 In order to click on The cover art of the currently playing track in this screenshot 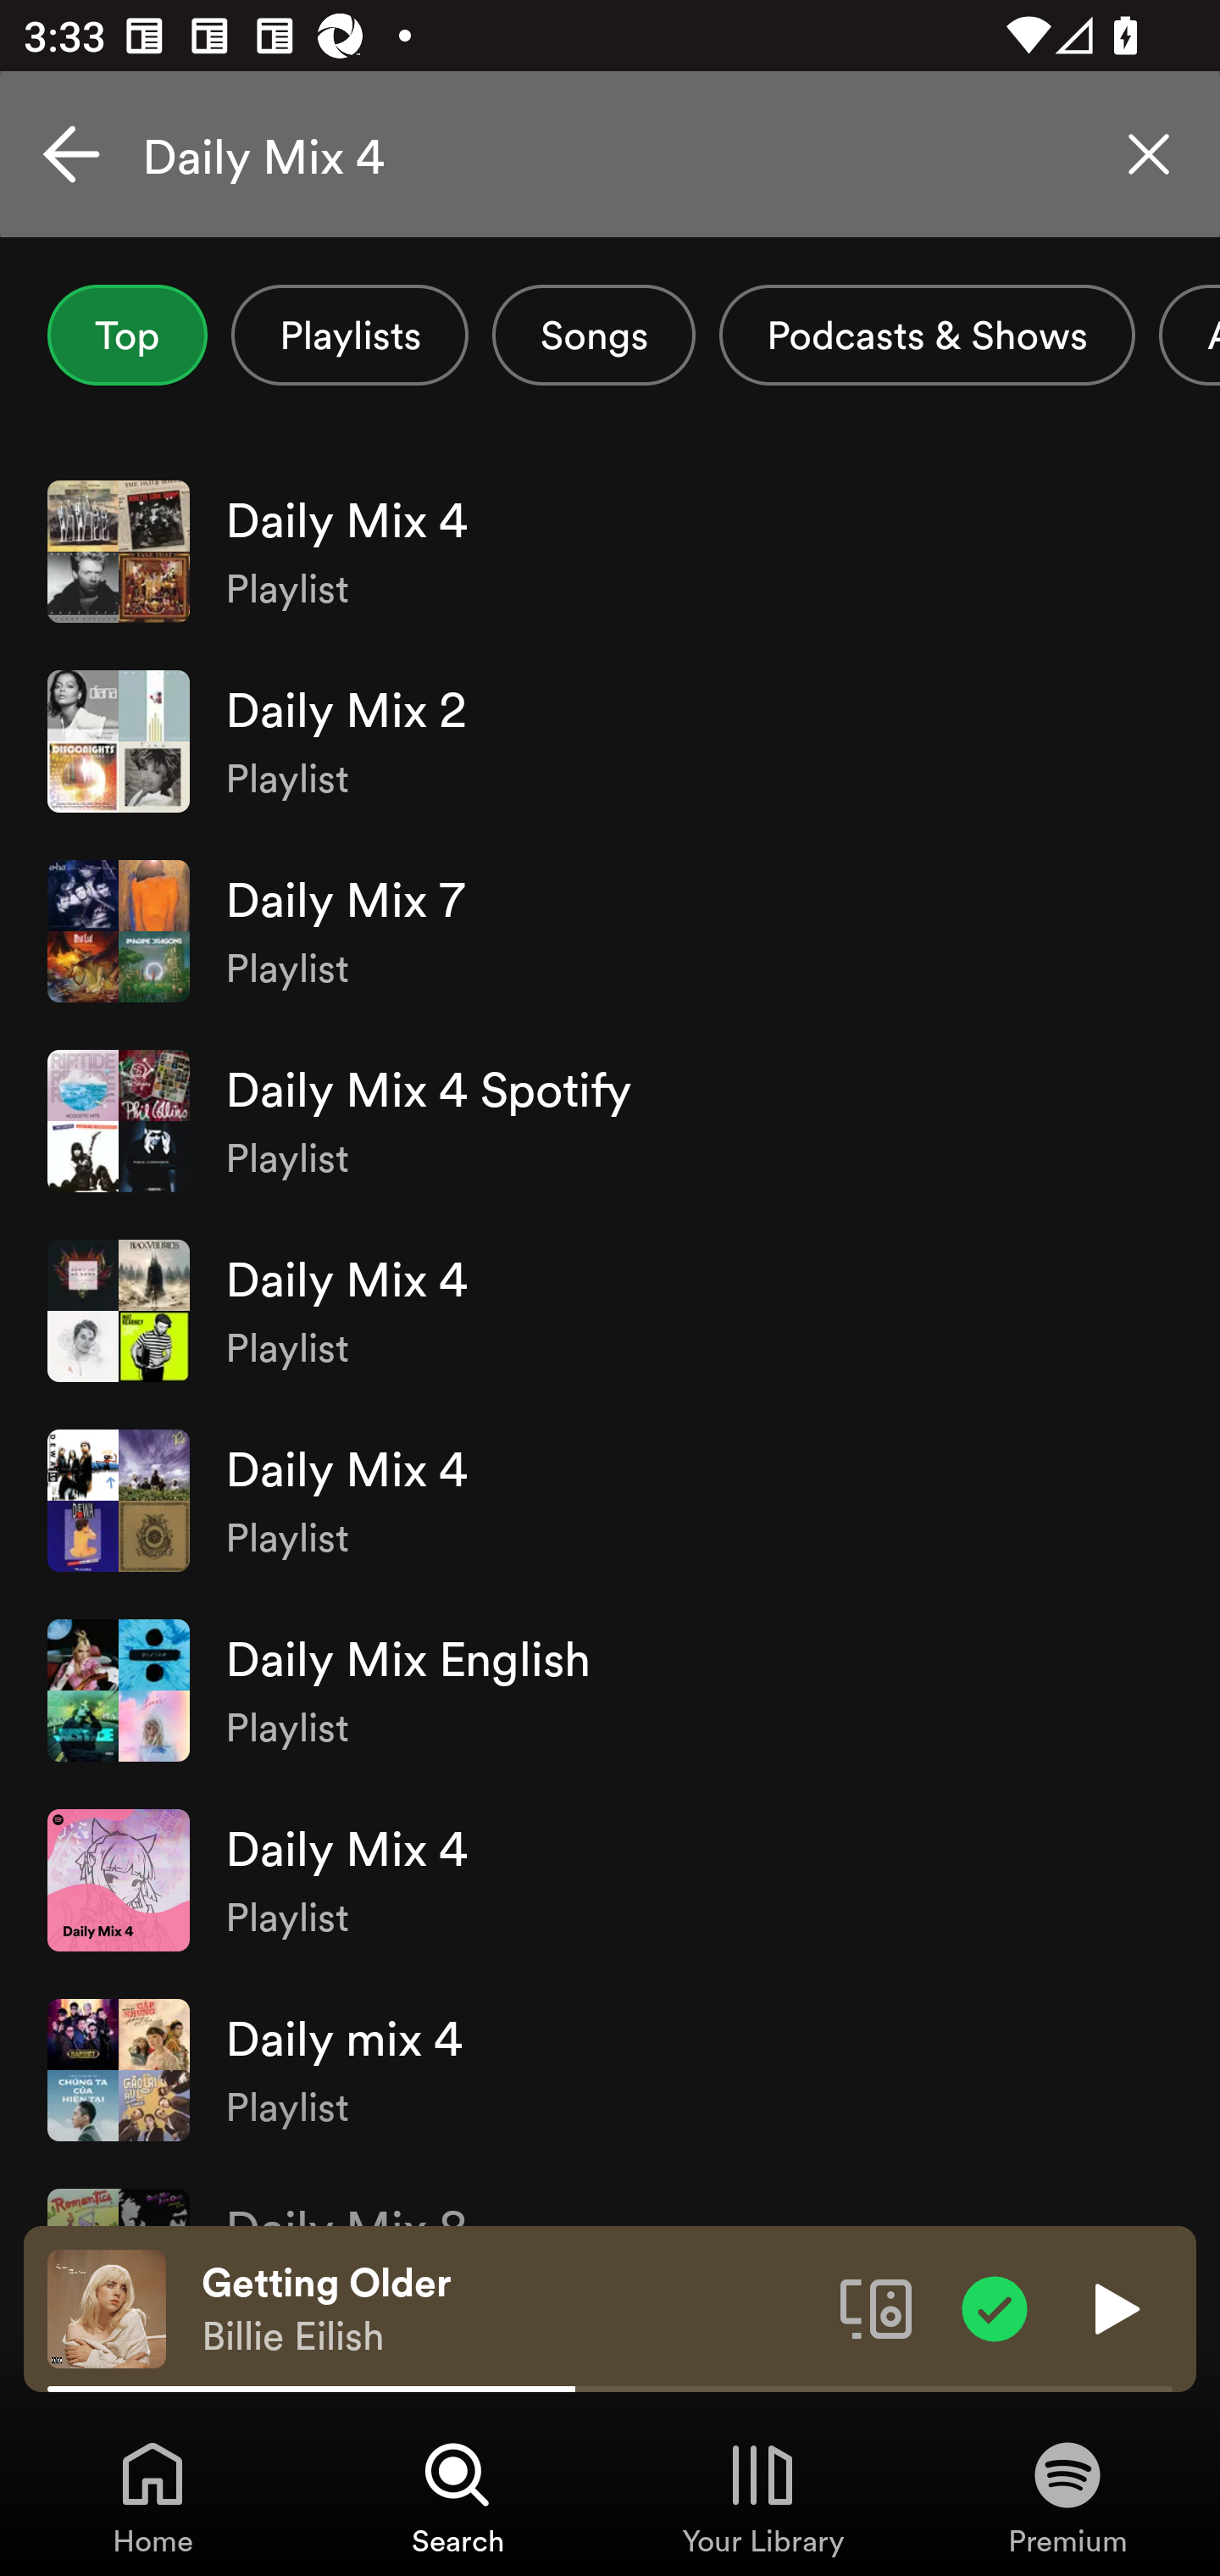, I will do `click(107, 2307)`.